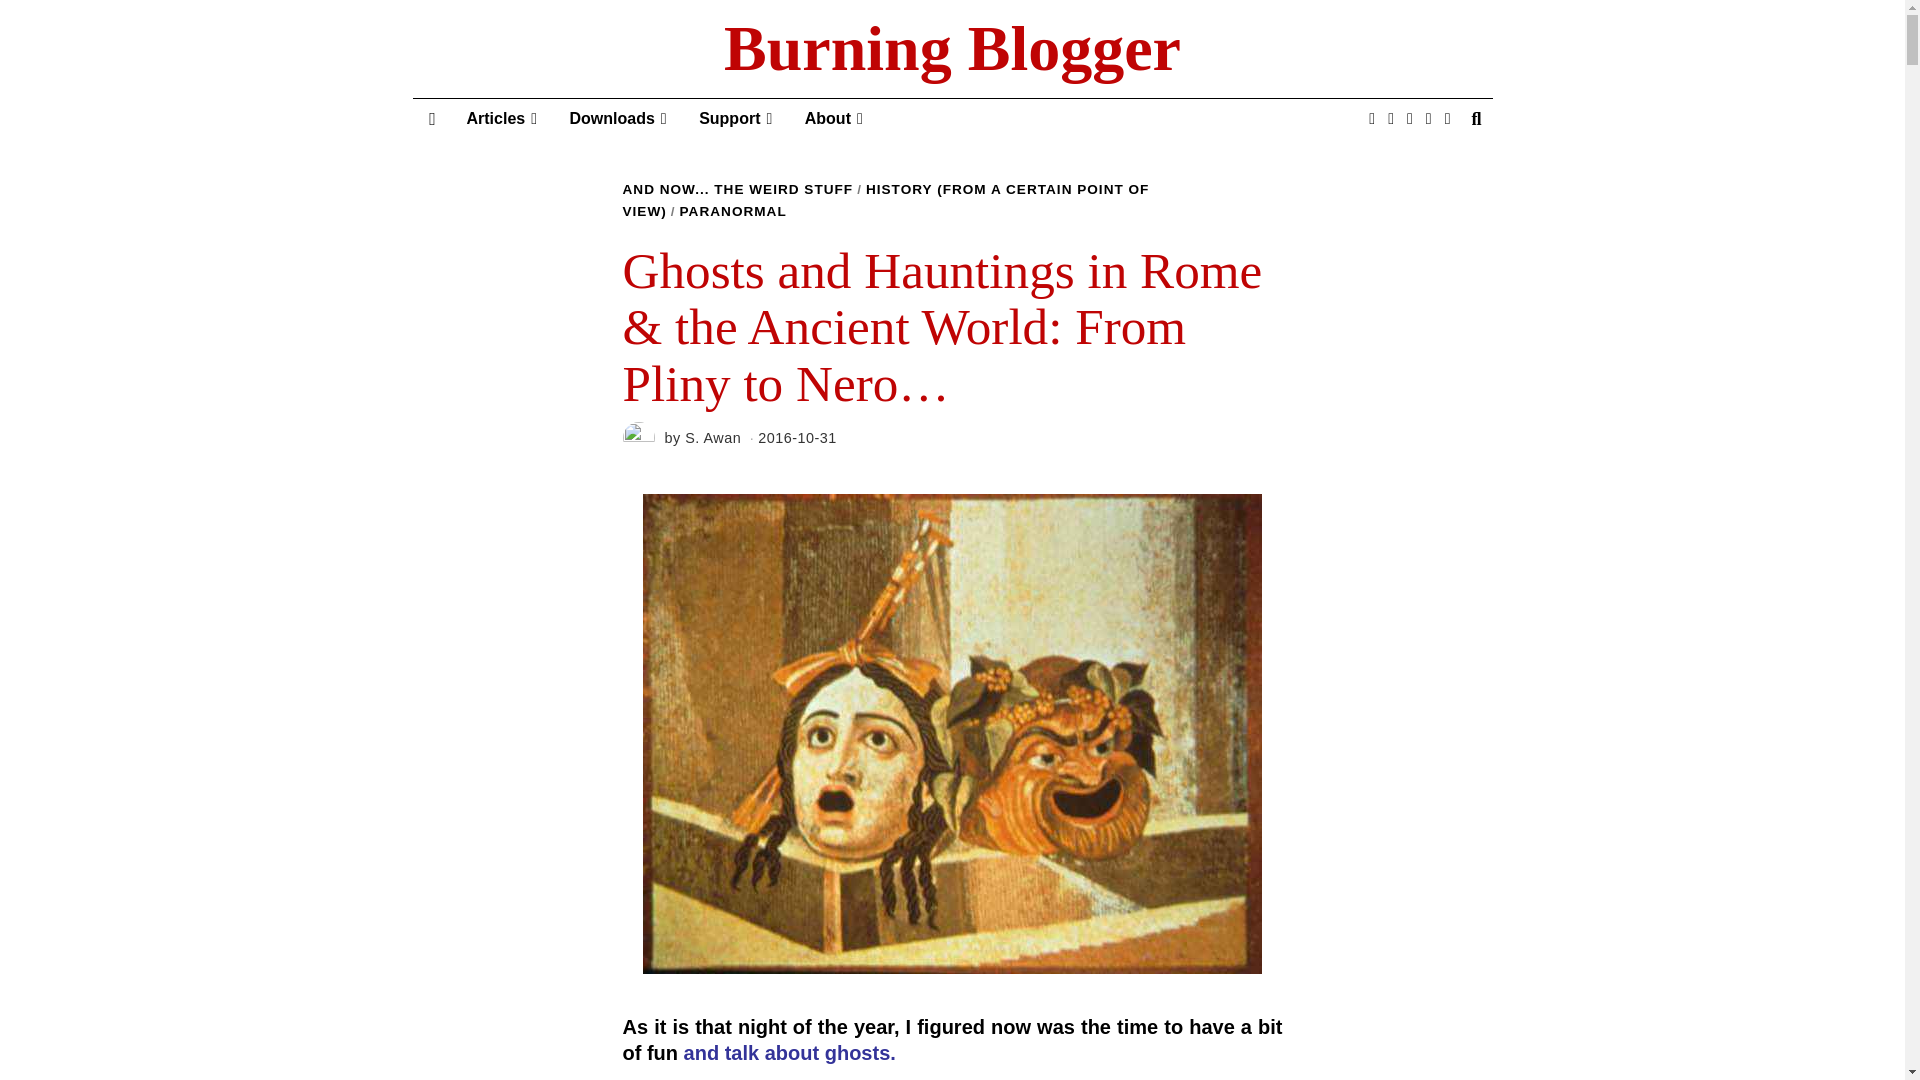 This screenshot has height=1080, width=1920. Describe the element at coordinates (834, 119) in the screenshot. I see `About` at that location.